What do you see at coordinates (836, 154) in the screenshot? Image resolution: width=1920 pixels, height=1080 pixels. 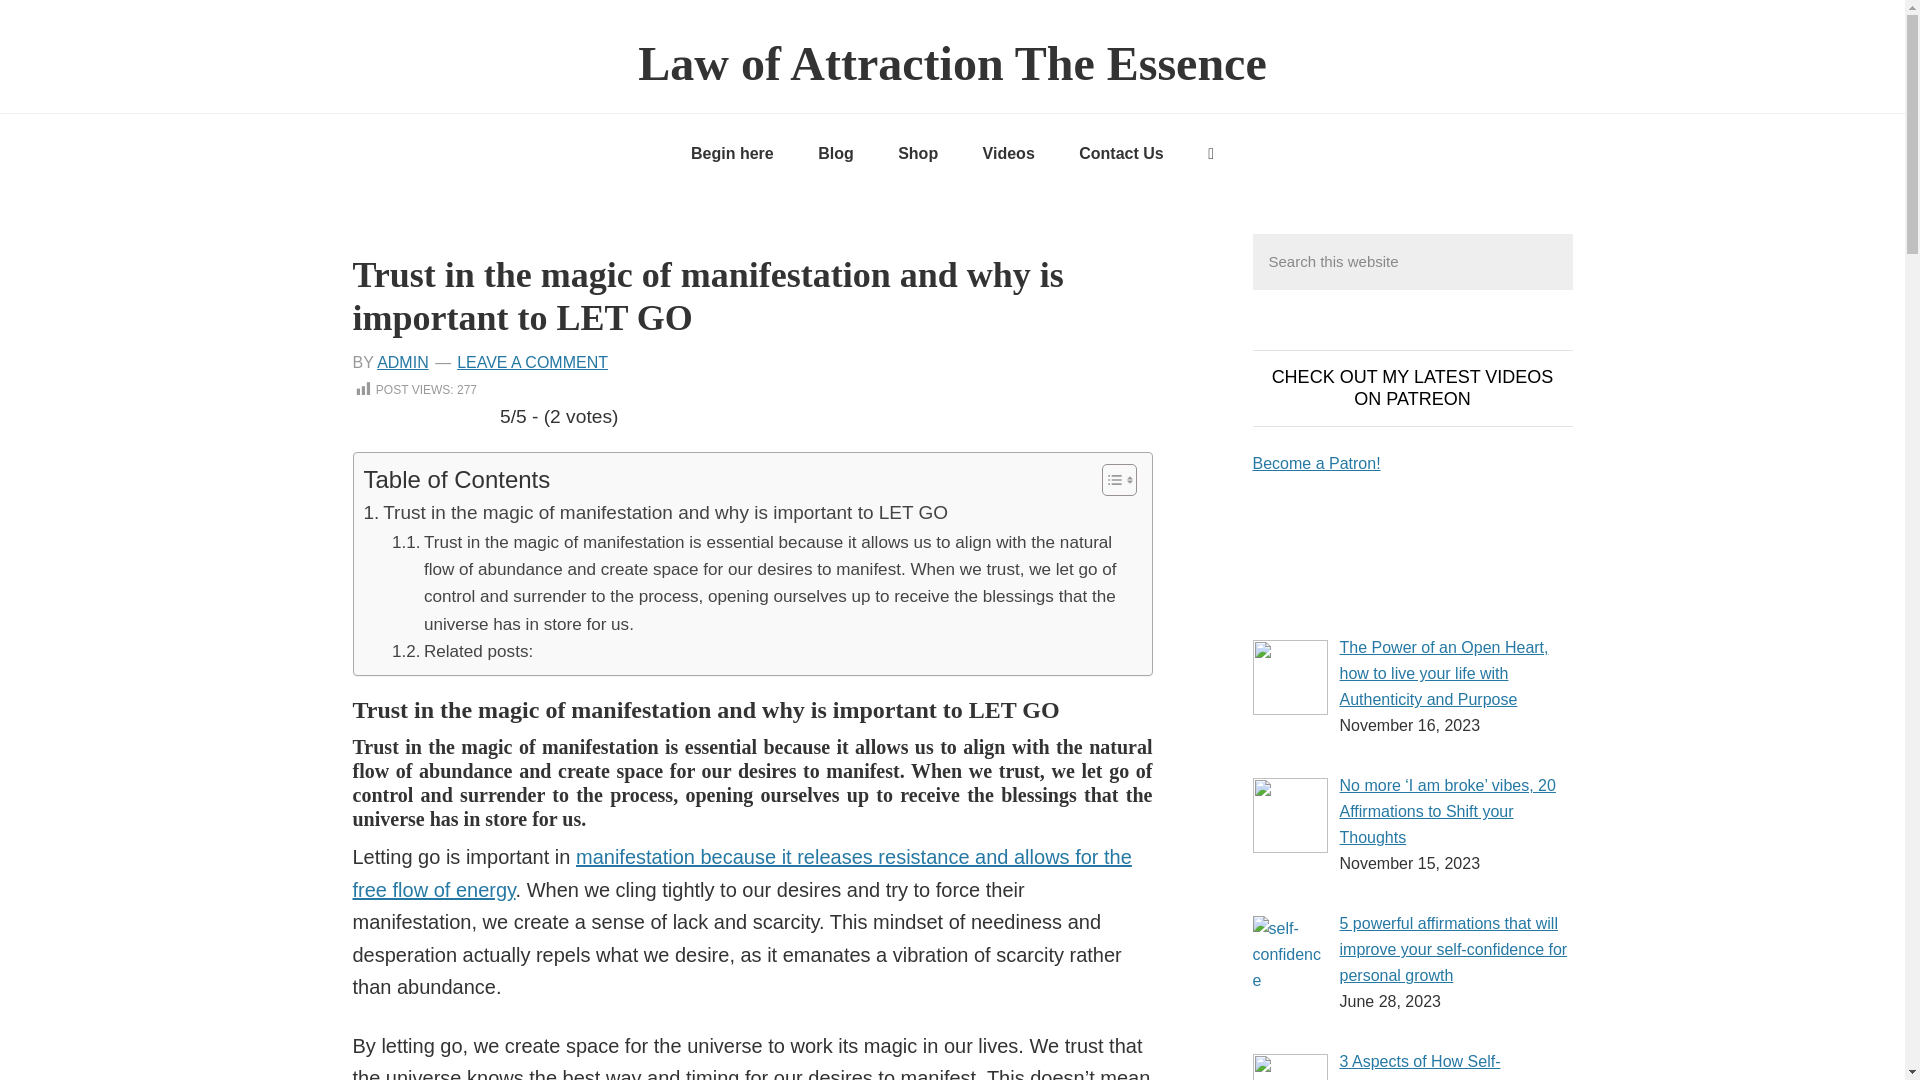 I see `Blog` at bounding box center [836, 154].